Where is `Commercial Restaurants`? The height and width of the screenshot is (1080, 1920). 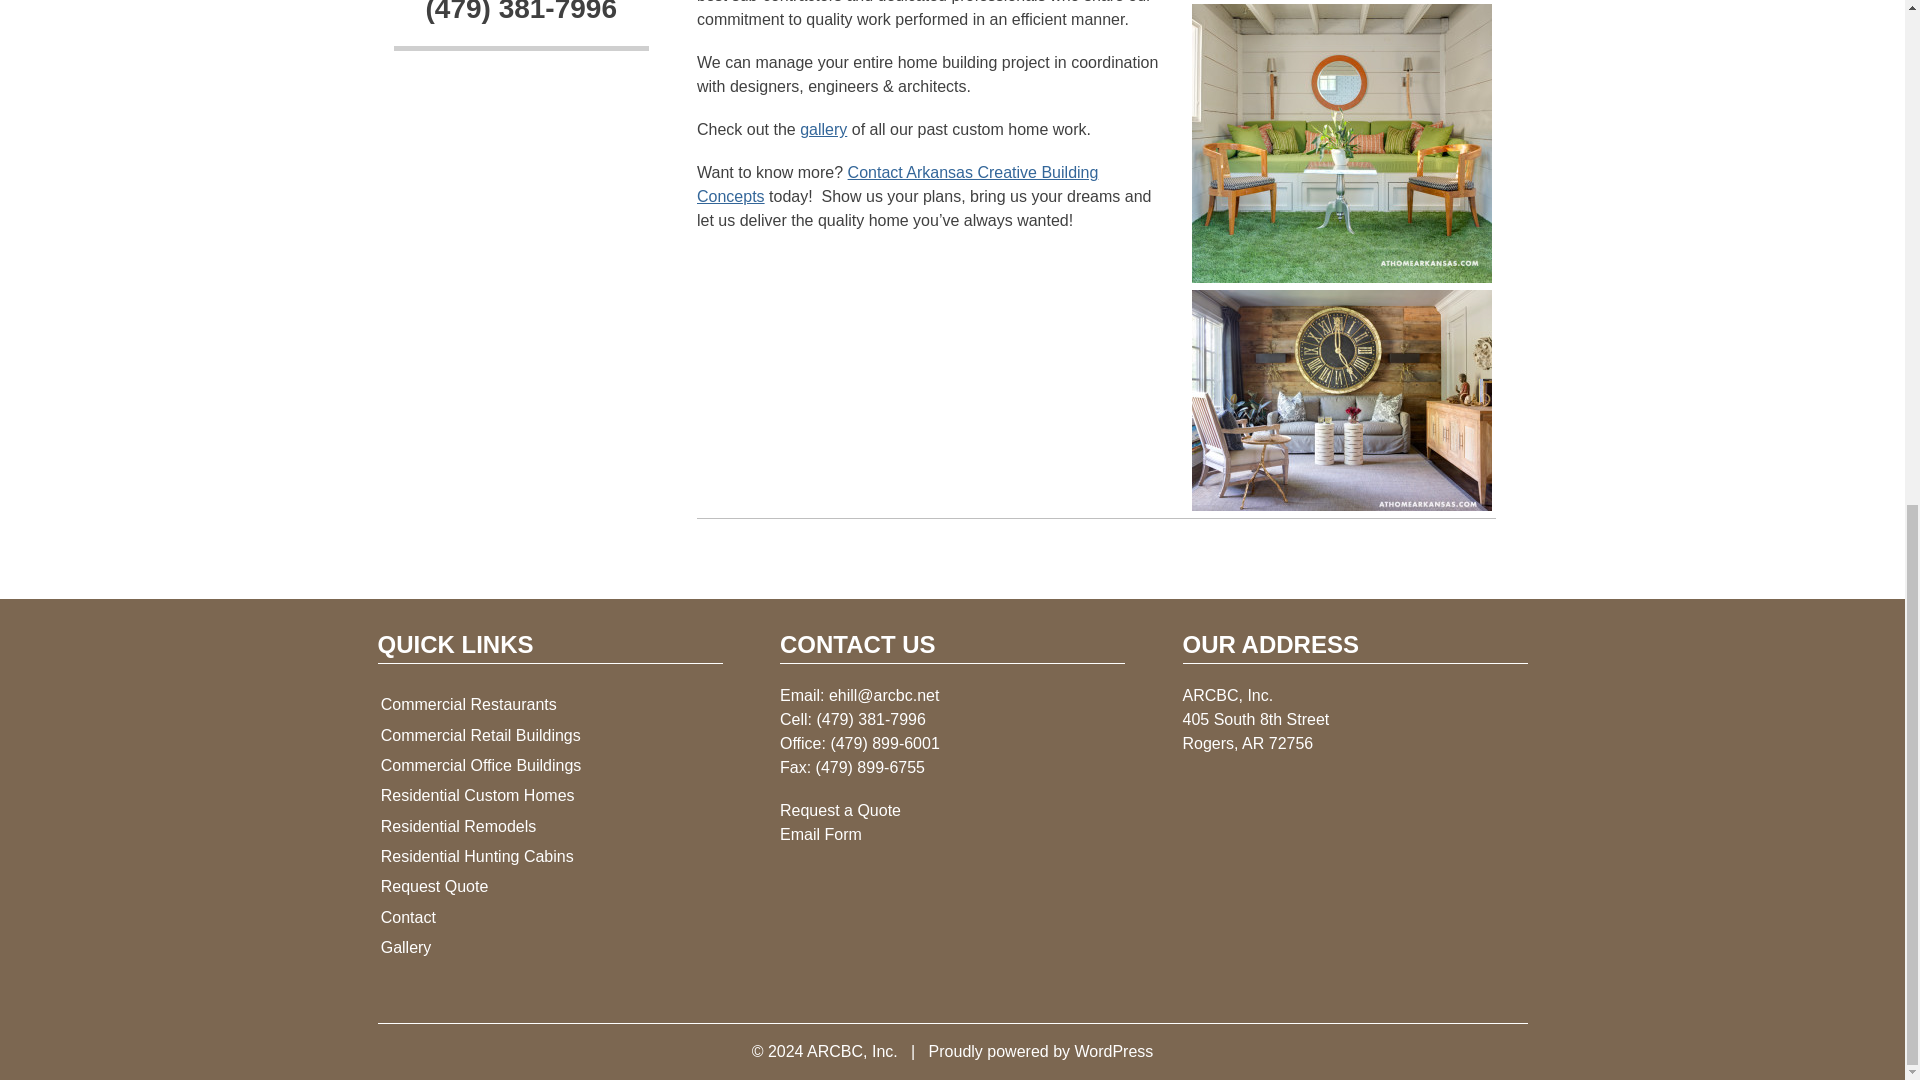 Commercial Restaurants is located at coordinates (550, 705).